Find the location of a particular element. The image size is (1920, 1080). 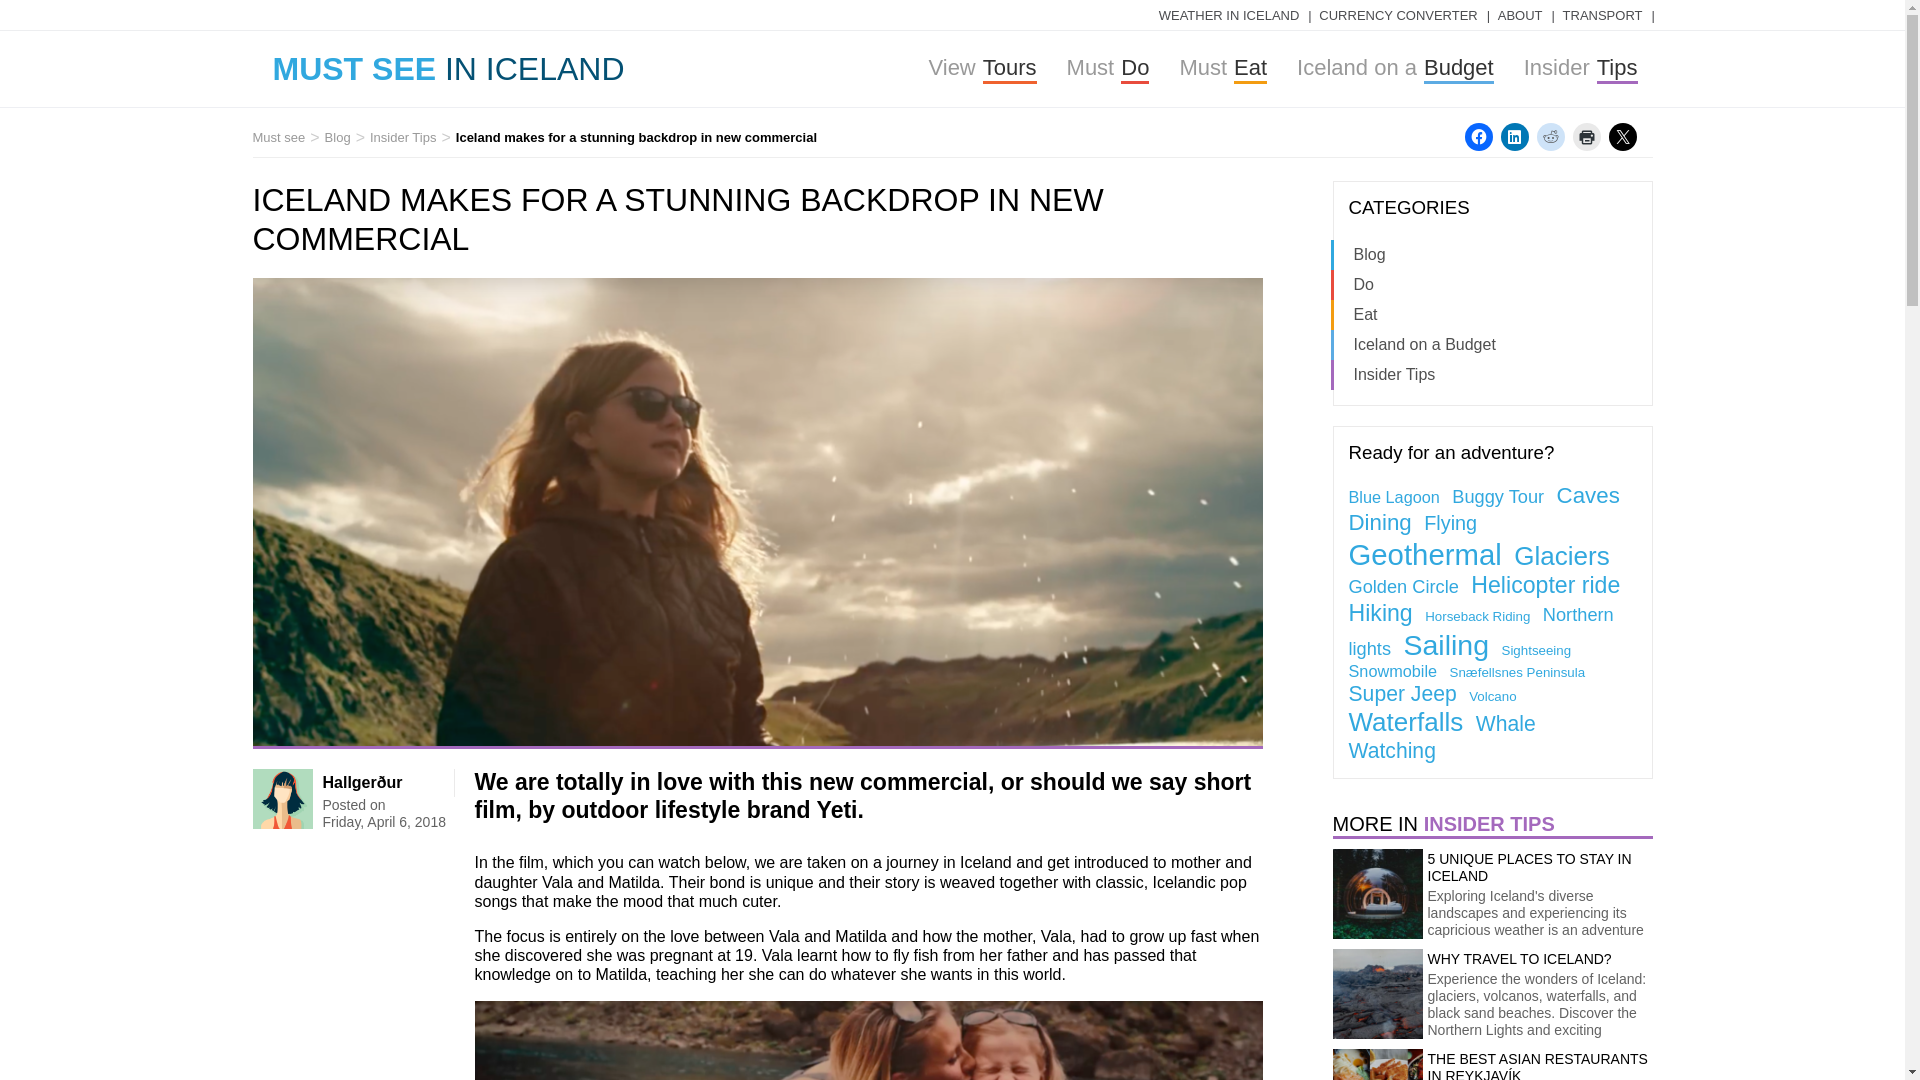

MUST SEE IN ICELAND is located at coordinates (1580, 70).